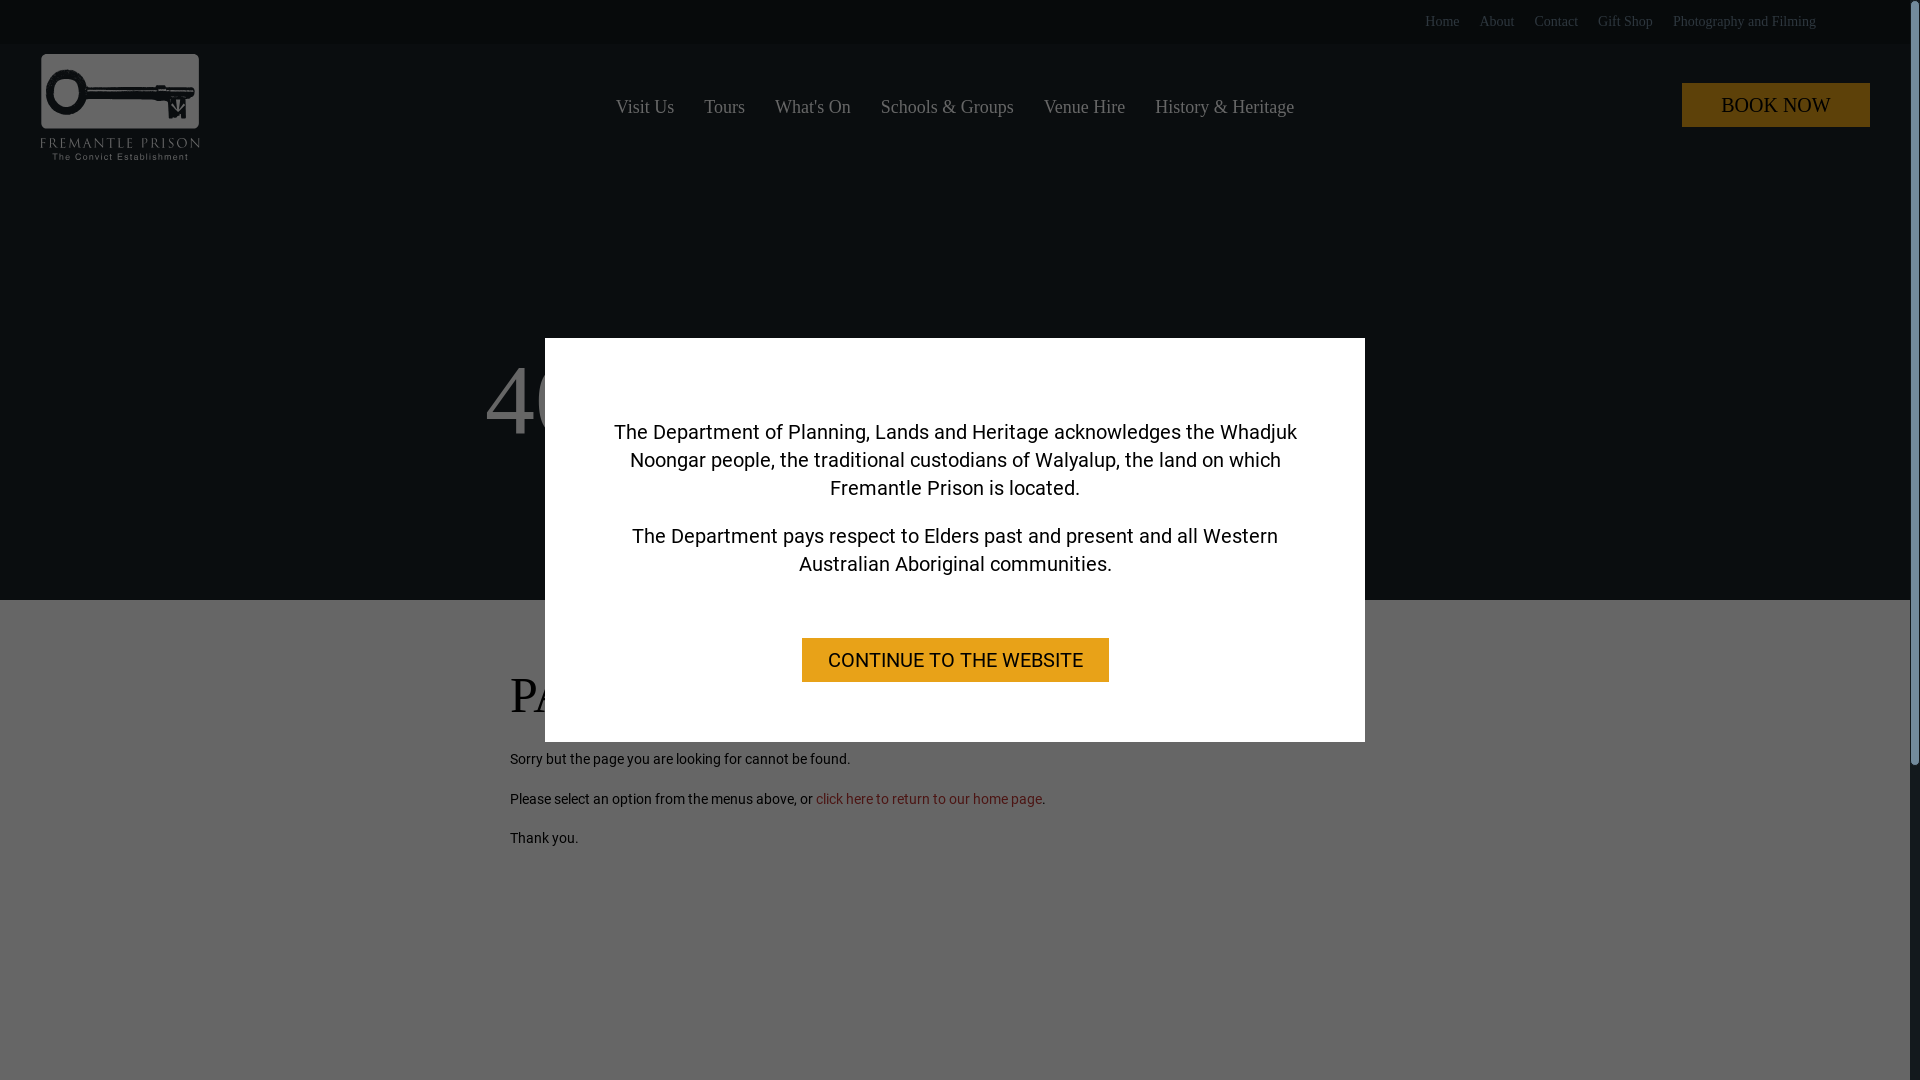  Describe the element at coordinates (956, 660) in the screenshot. I see `CONTINUE TO THE WEBSITE` at that location.